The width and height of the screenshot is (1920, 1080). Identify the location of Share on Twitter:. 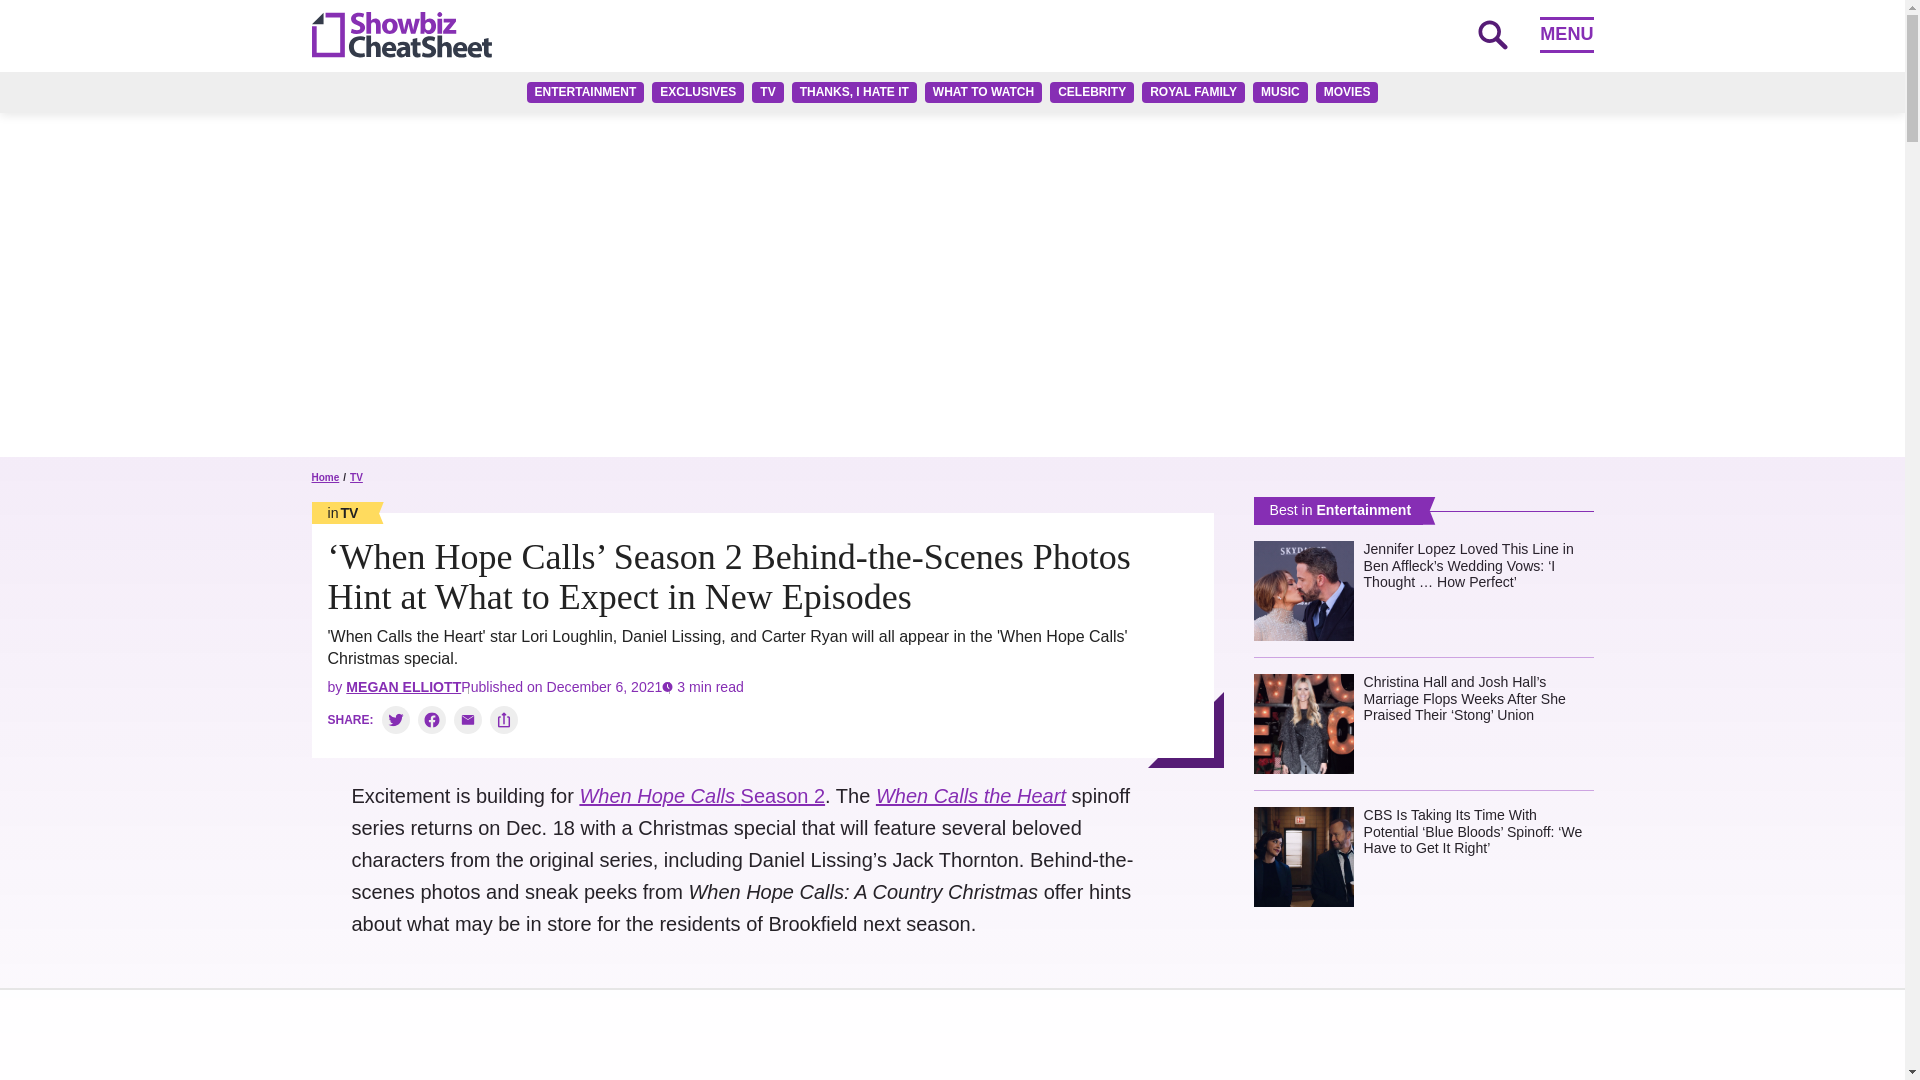
(396, 720).